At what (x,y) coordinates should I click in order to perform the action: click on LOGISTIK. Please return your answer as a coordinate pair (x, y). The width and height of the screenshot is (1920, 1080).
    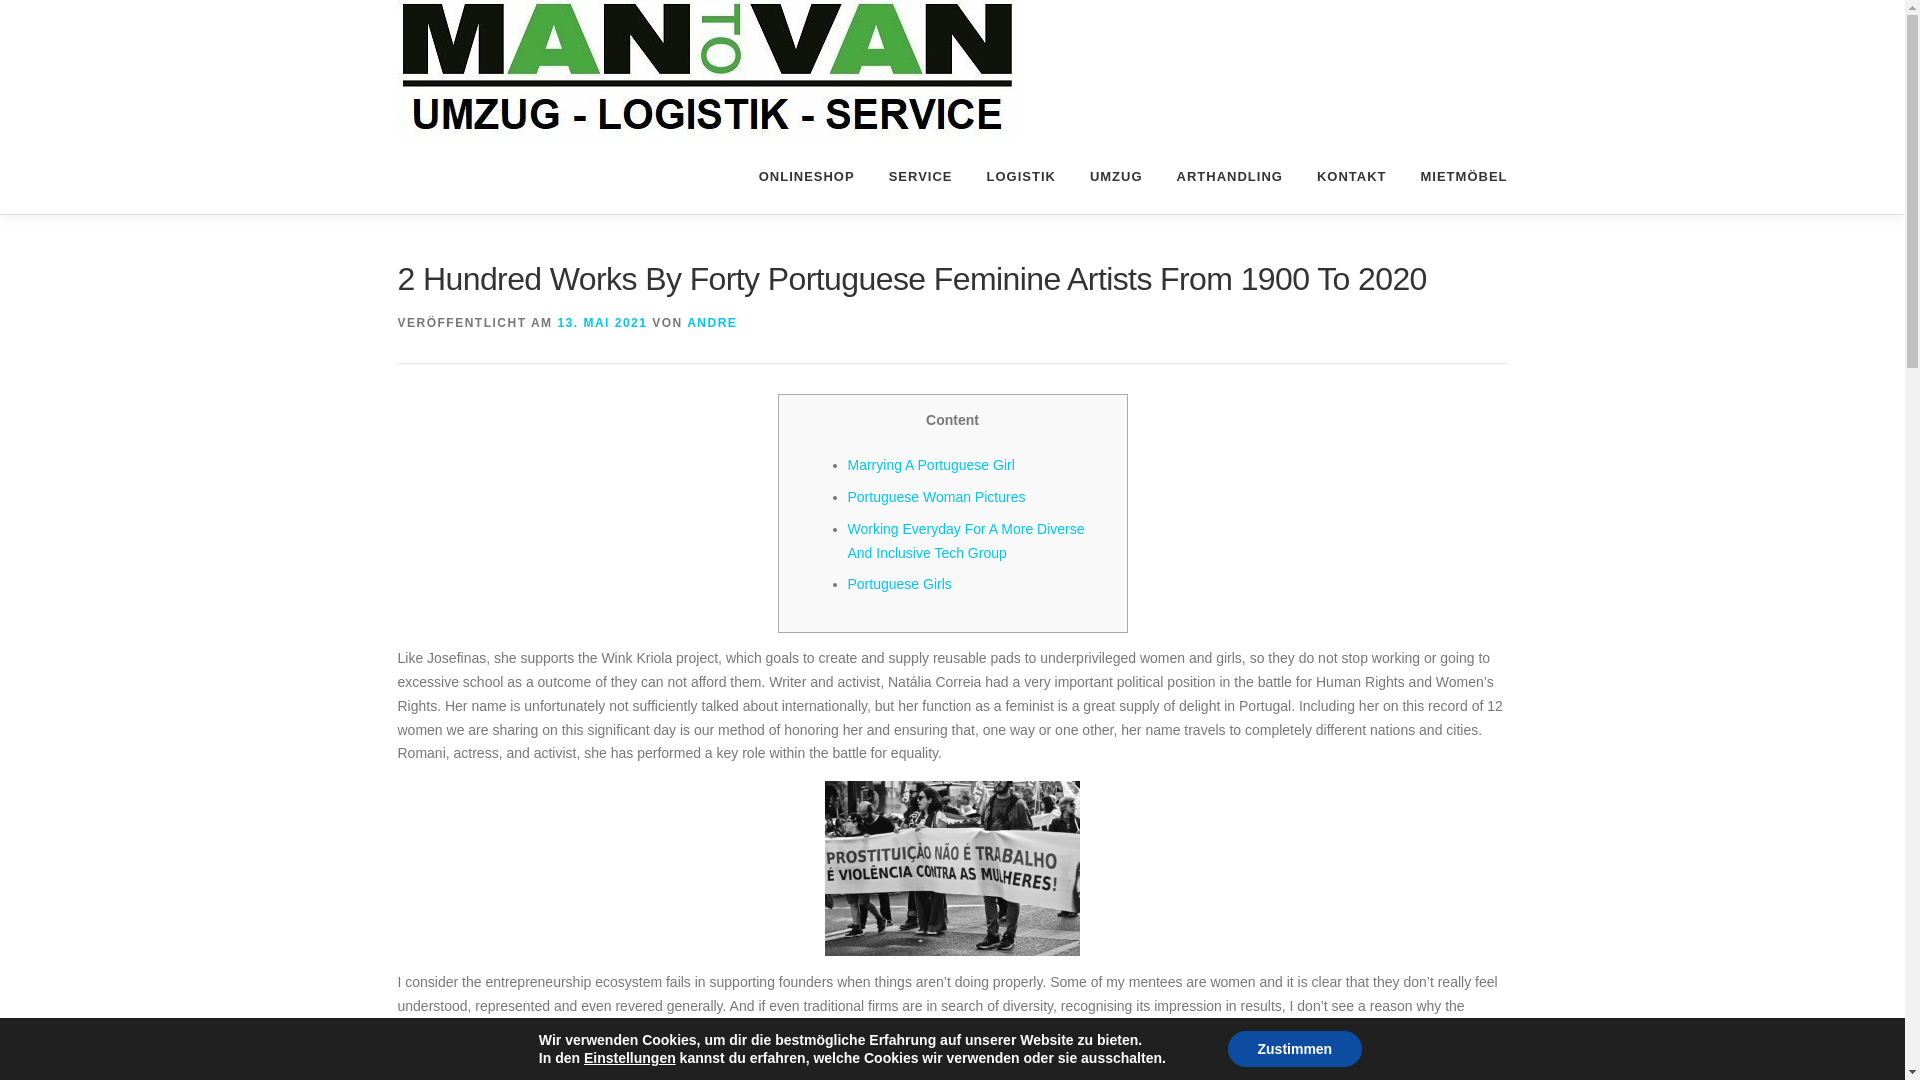
    Looking at the image, I should click on (1021, 176).